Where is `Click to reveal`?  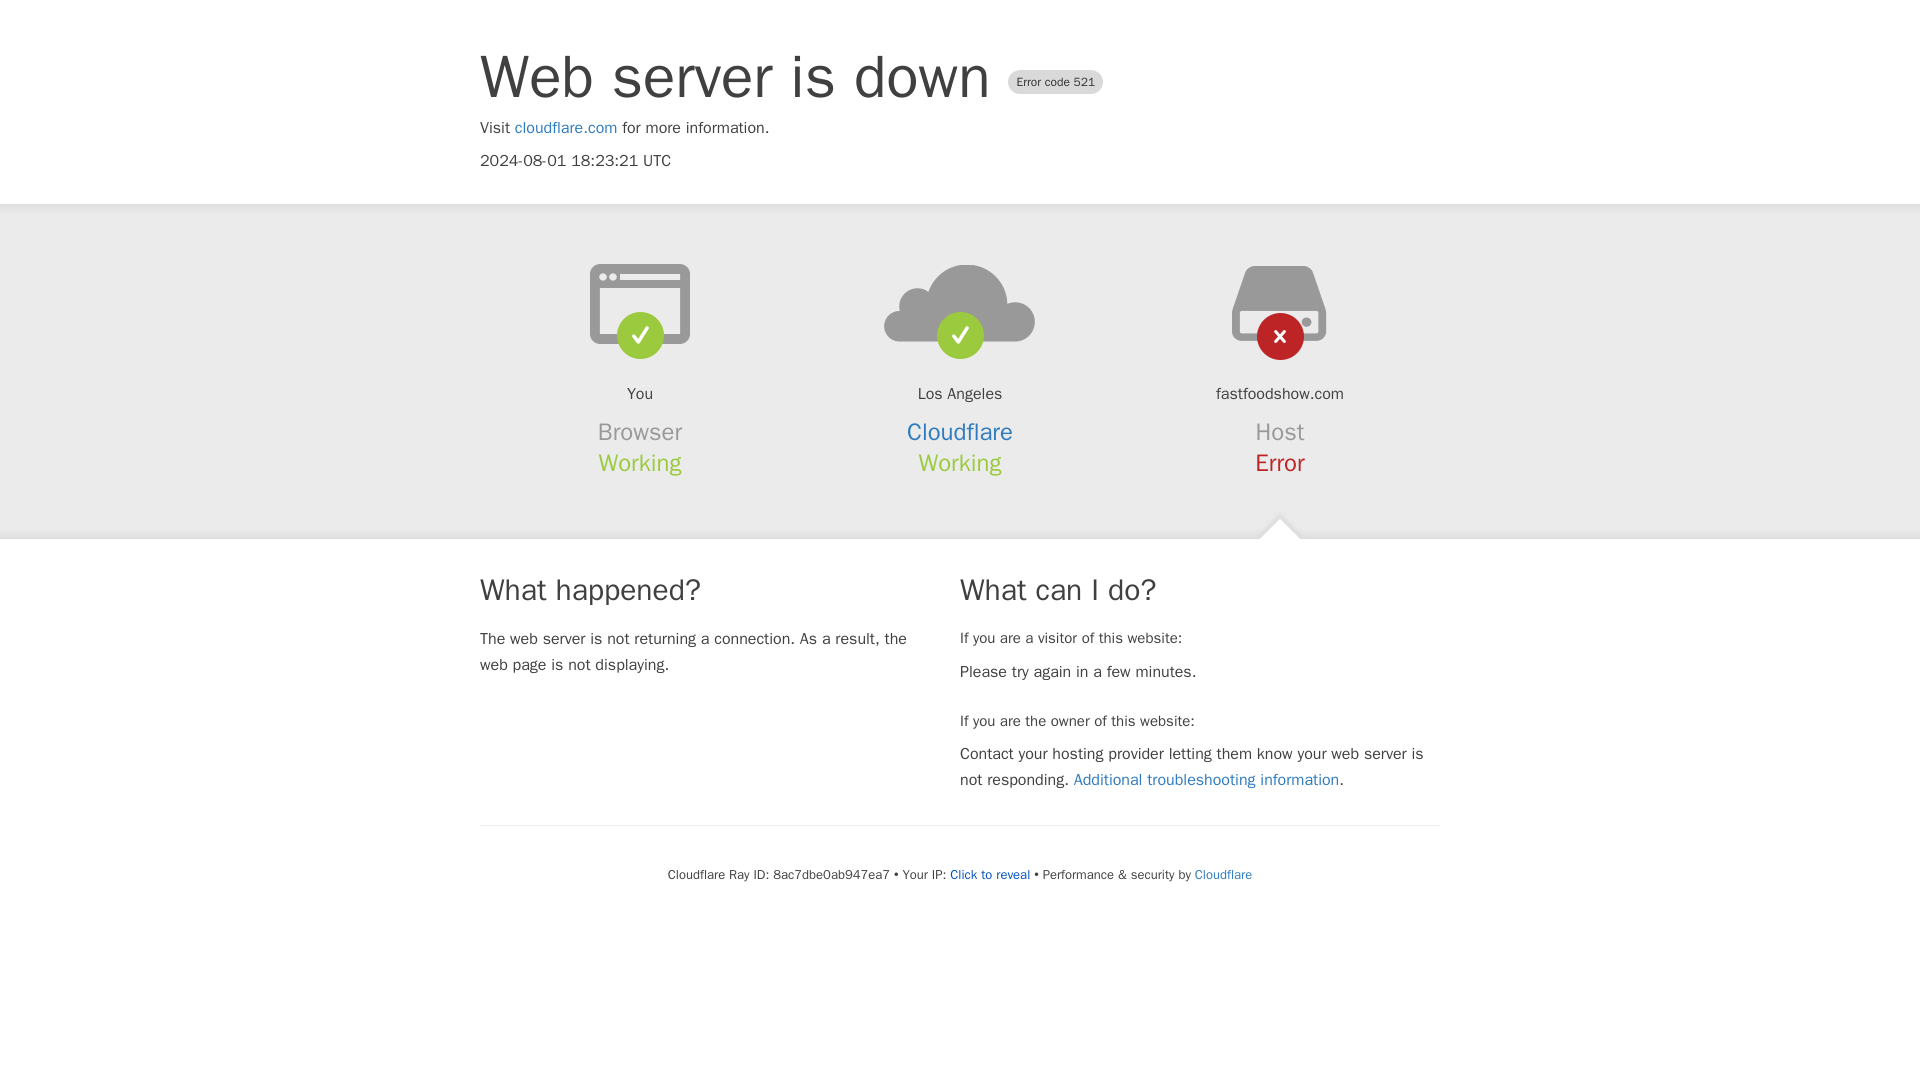
Click to reveal is located at coordinates (990, 875).